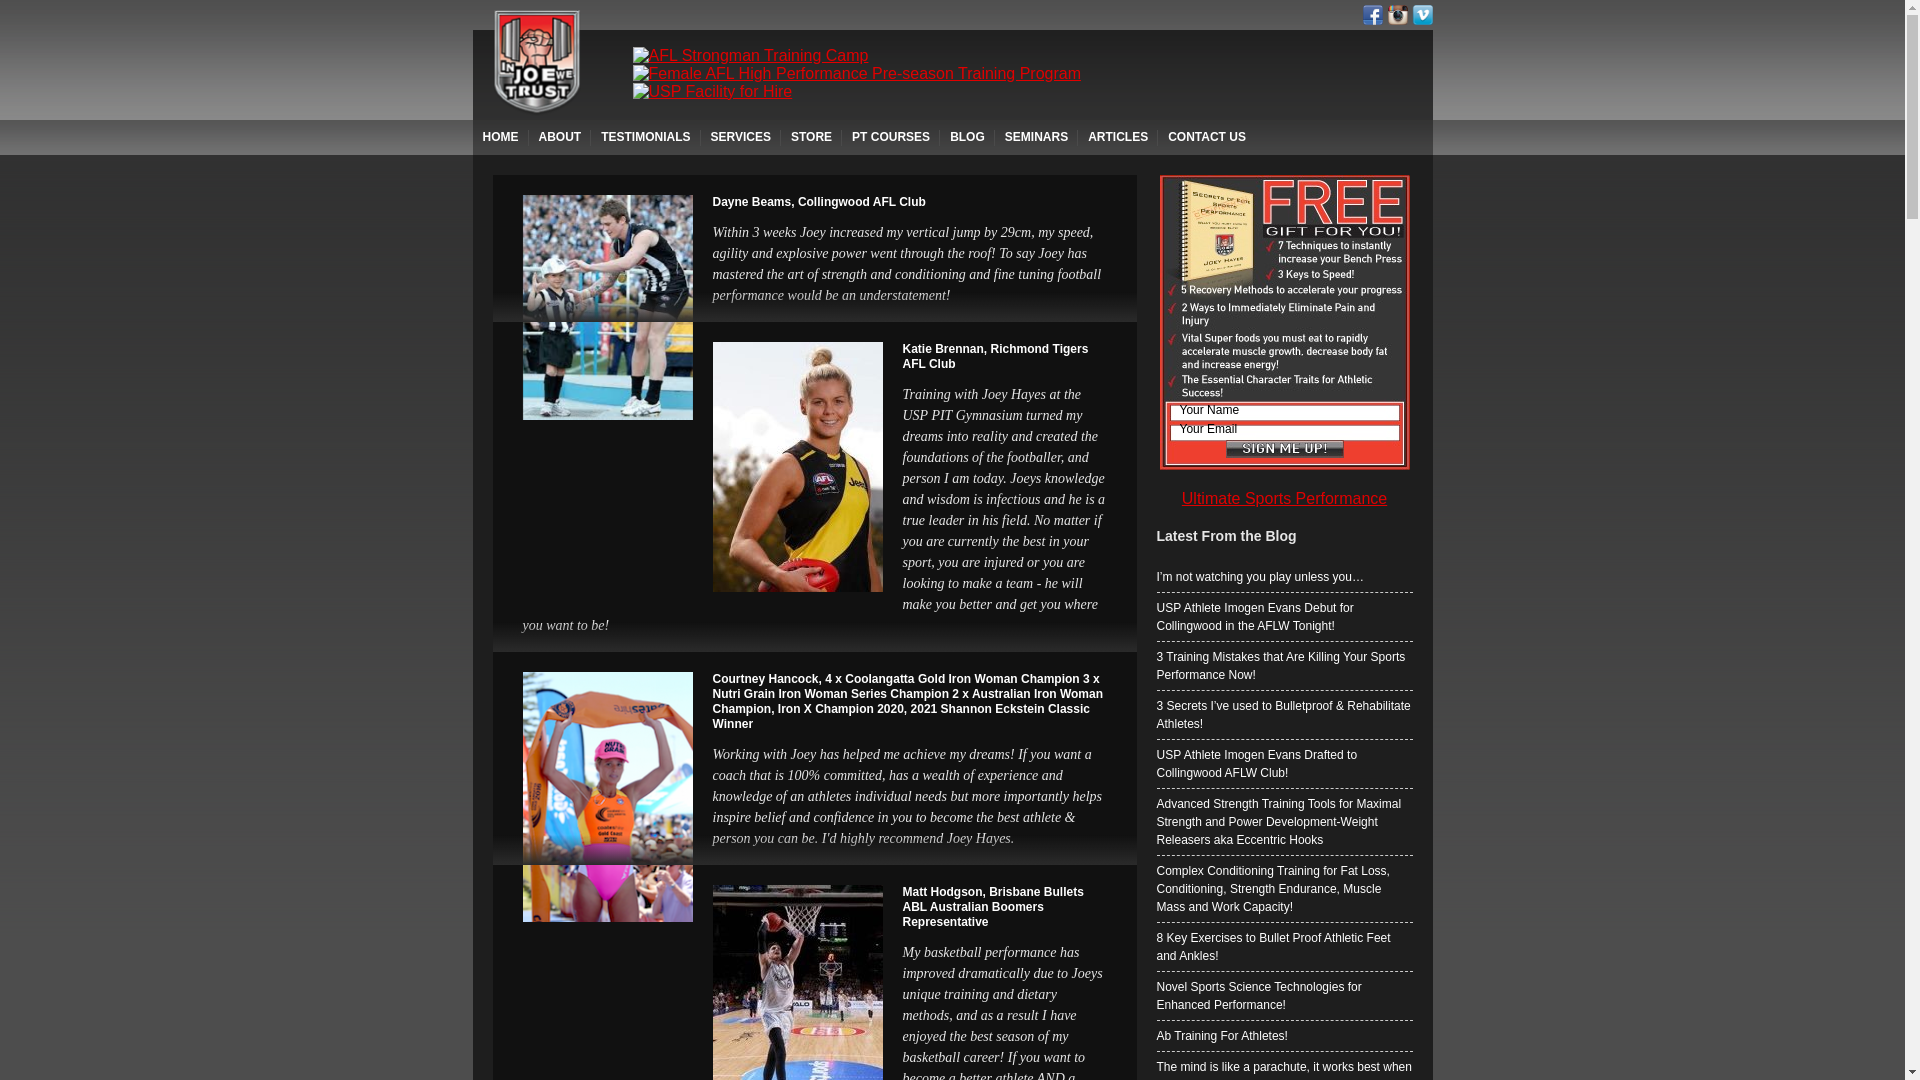  I want to click on PT COURSES, so click(891, 138).